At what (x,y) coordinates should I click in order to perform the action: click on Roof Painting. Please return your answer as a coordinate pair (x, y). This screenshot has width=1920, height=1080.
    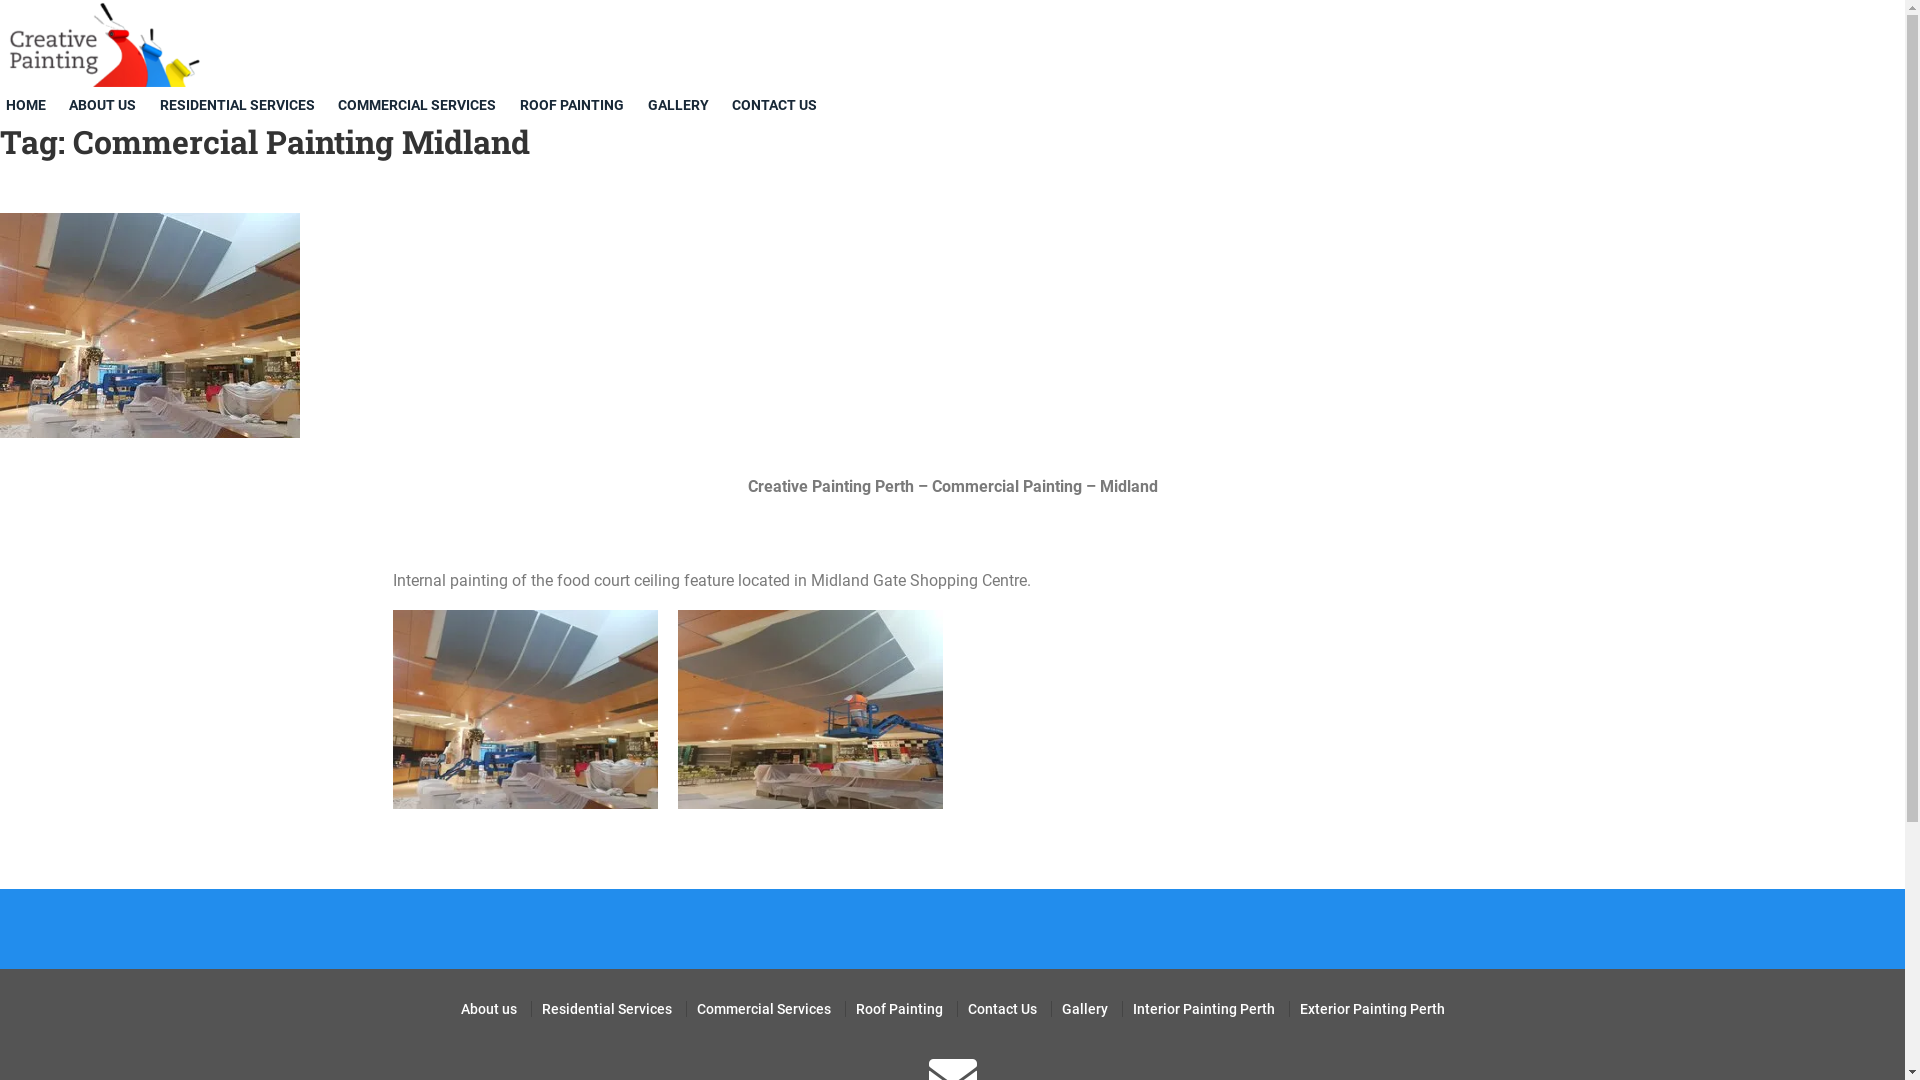
    Looking at the image, I should click on (900, 1008).